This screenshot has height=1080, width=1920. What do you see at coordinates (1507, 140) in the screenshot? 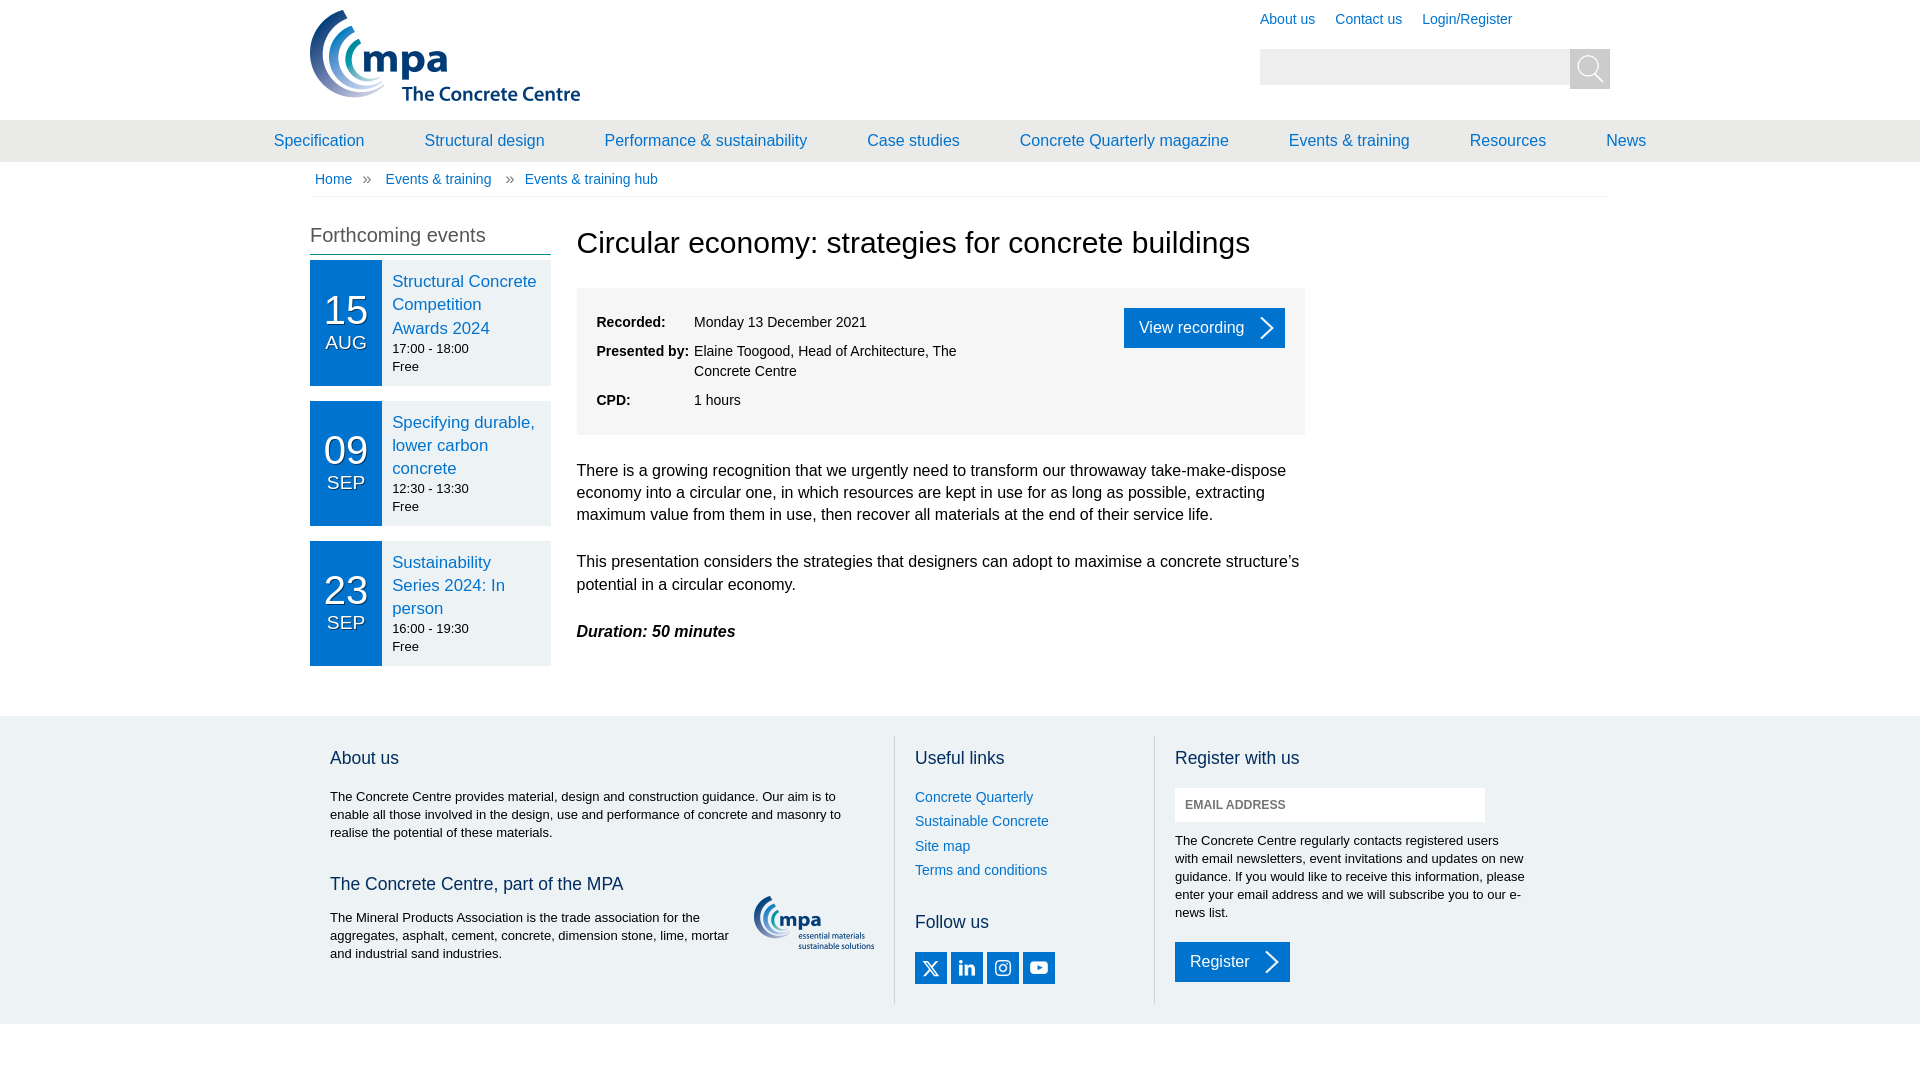
I see `Resources` at bounding box center [1507, 140].